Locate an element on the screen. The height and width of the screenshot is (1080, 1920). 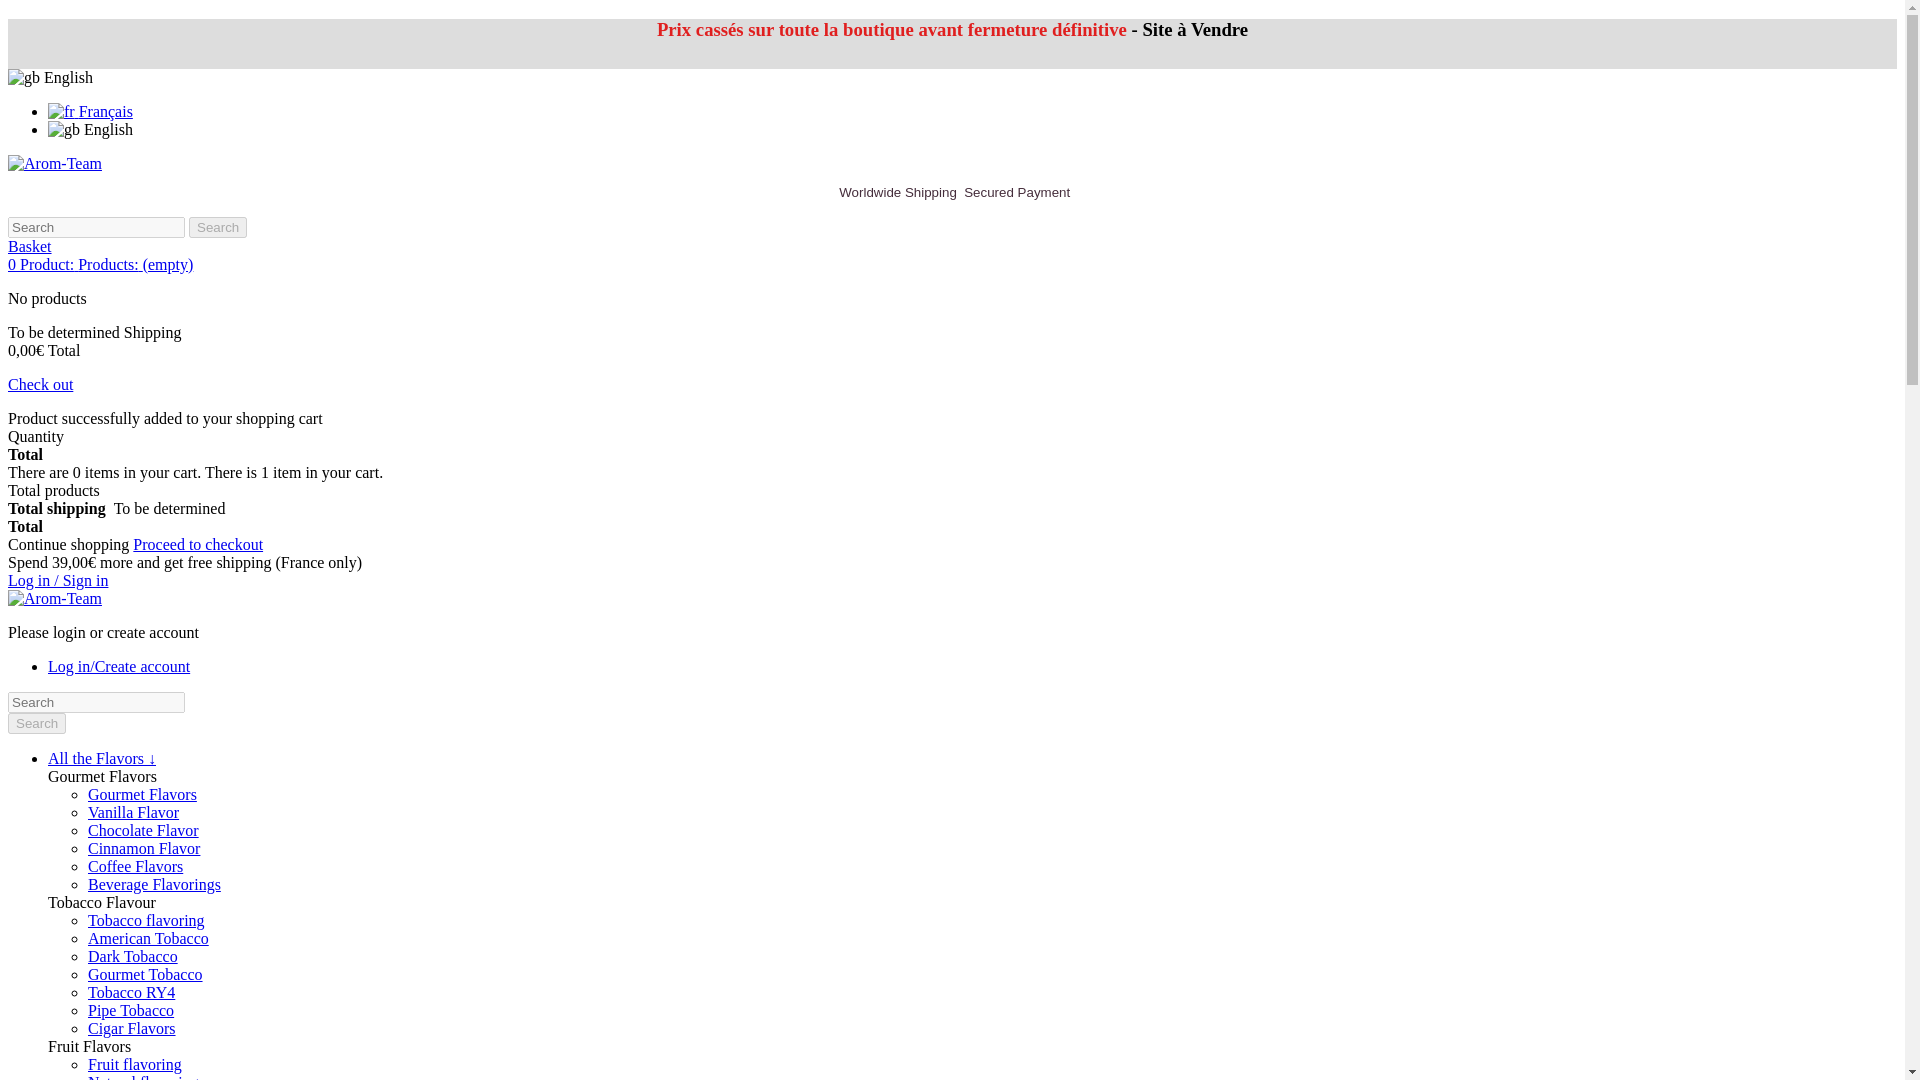
Search is located at coordinates (36, 723).